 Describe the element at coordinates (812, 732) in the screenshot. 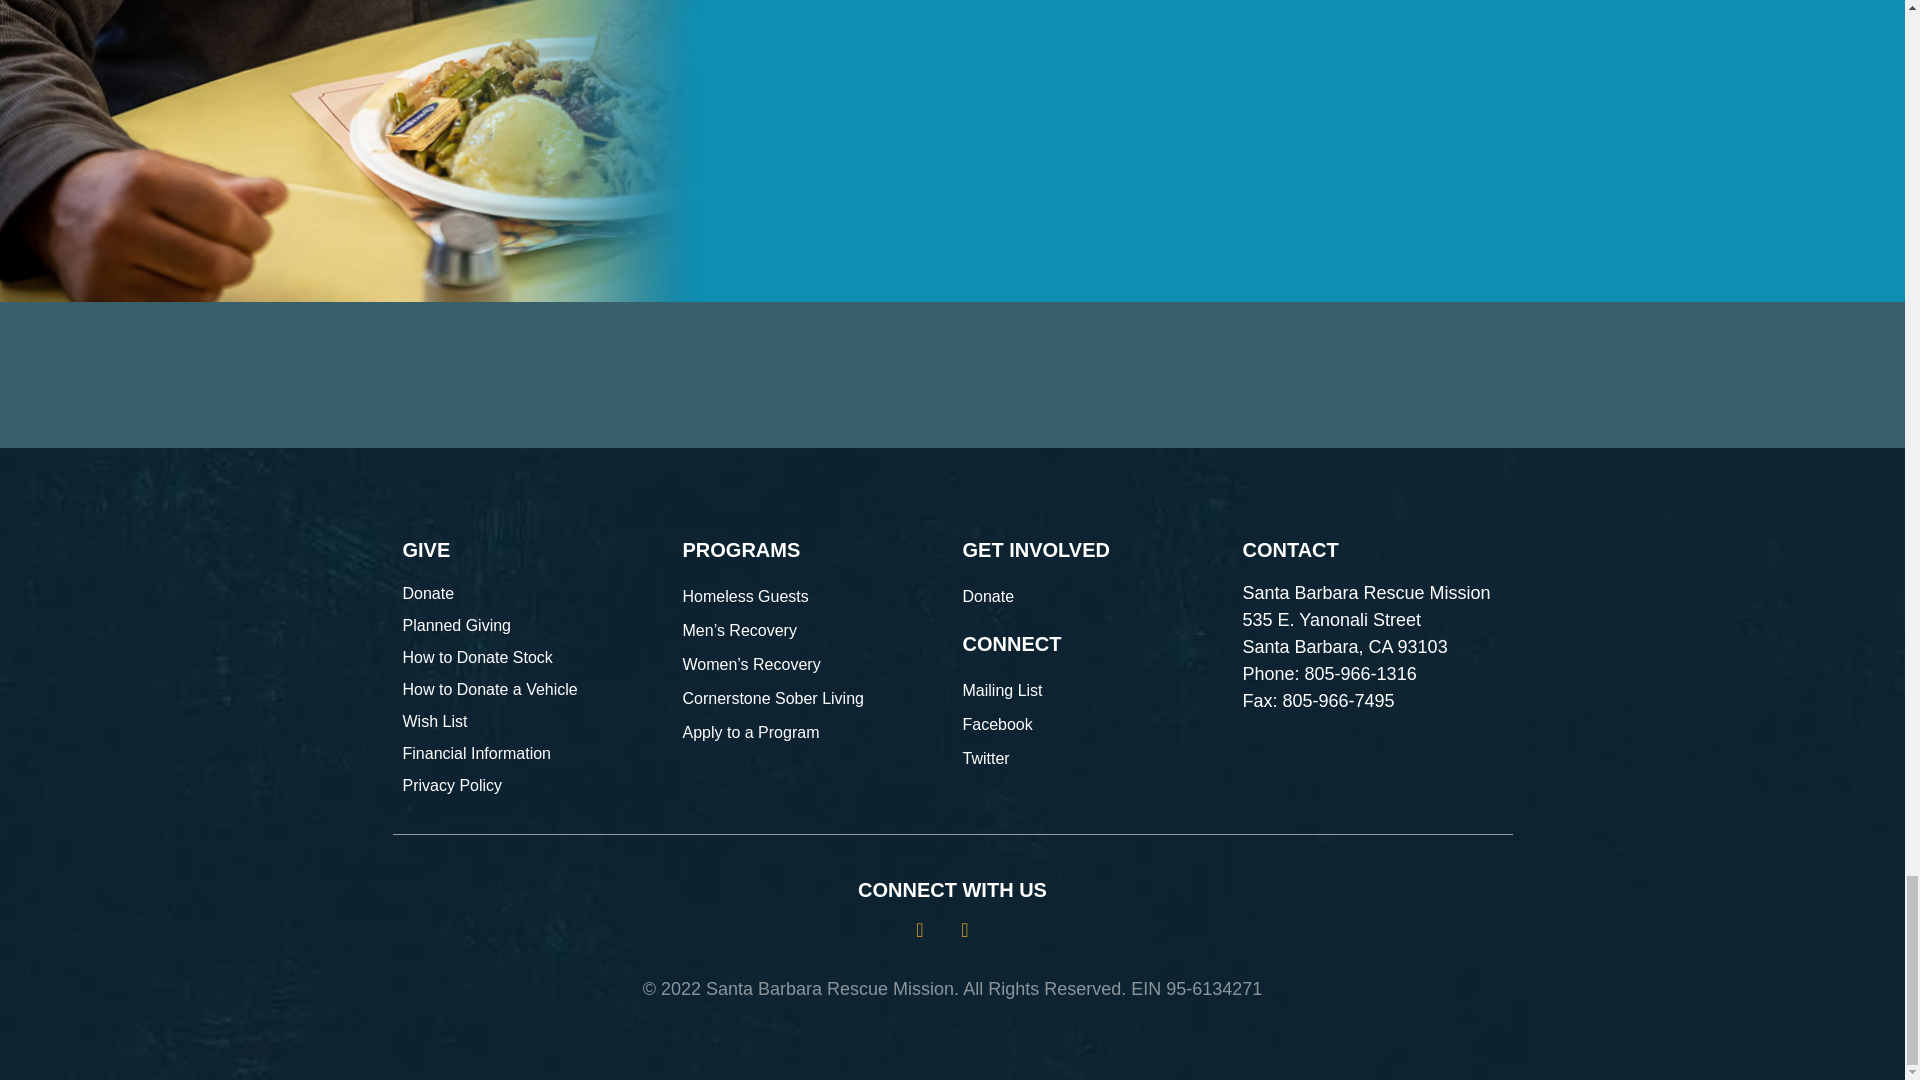

I see `Apply to a Program` at that location.